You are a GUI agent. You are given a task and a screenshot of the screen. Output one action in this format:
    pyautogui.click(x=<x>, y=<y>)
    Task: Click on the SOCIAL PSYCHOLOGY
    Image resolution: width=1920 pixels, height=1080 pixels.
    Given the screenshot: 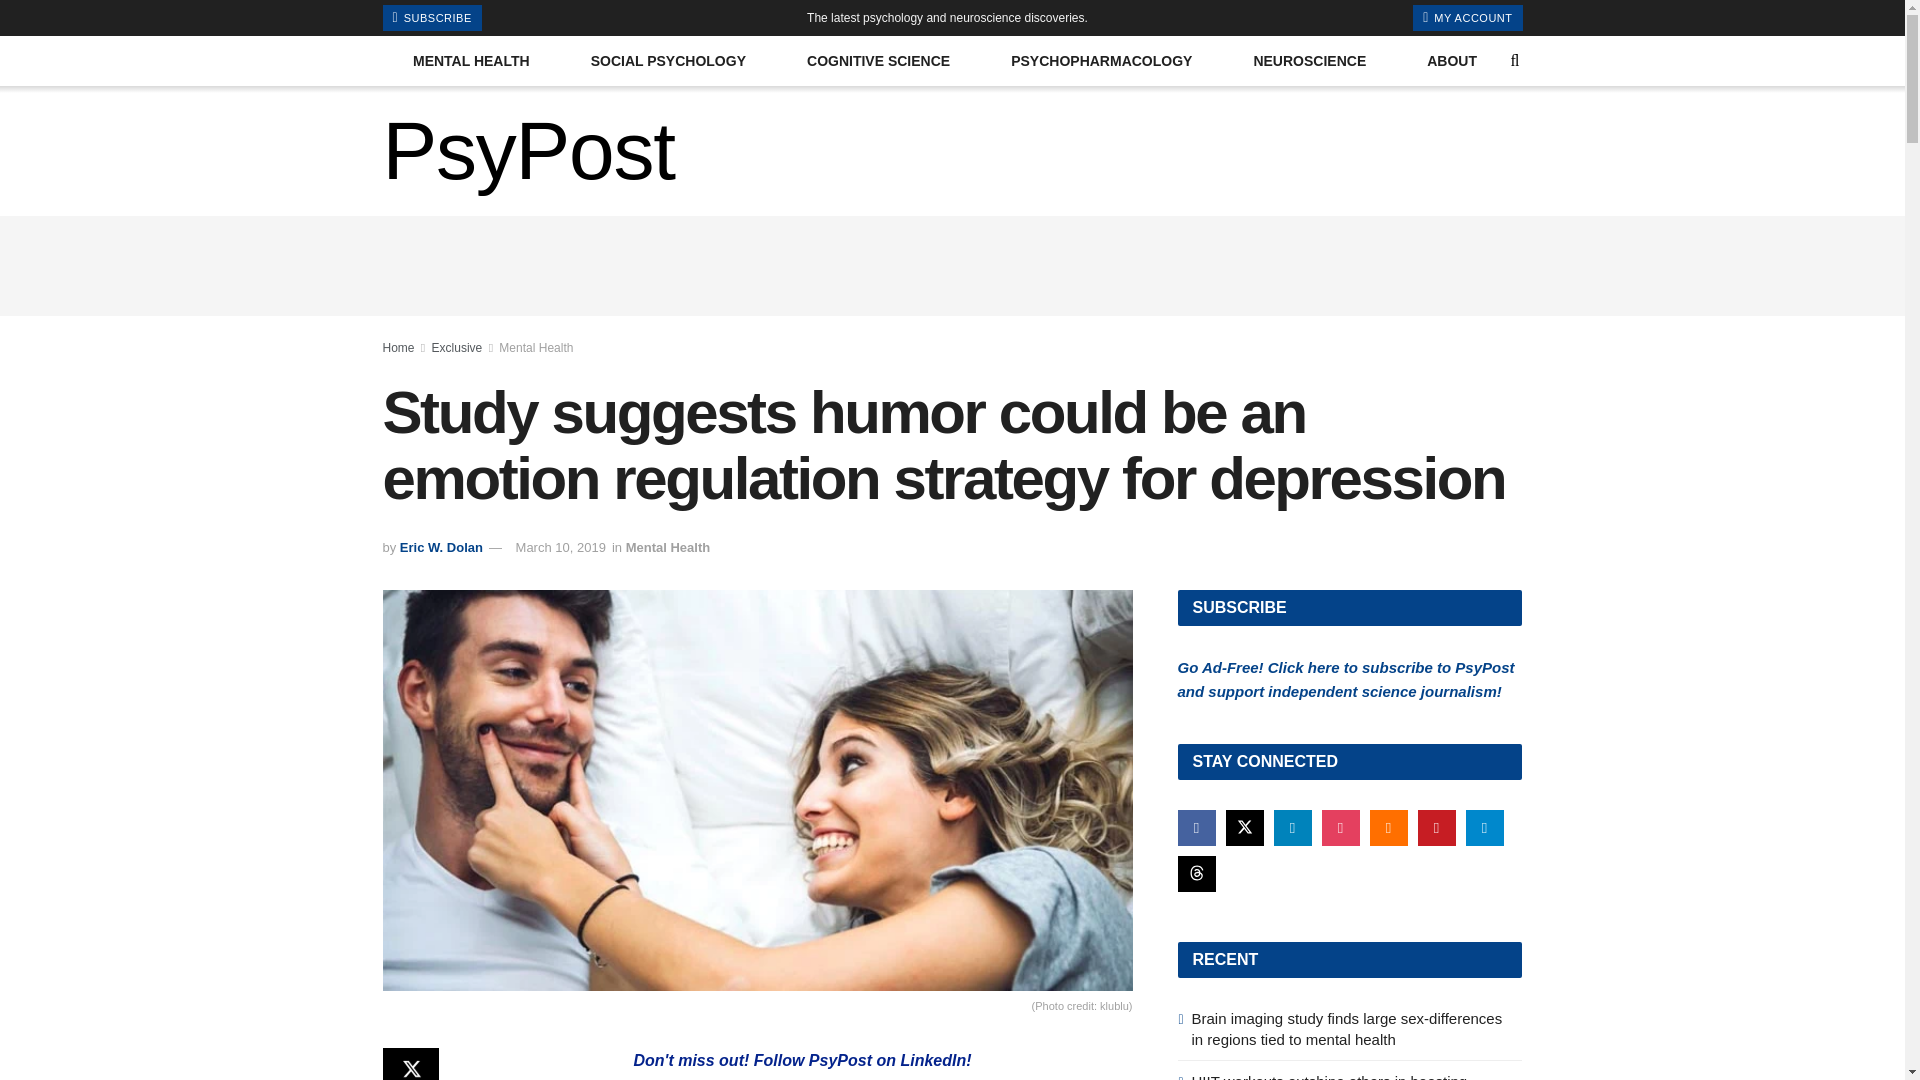 What is the action you would take?
    pyautogui.click(x=668, y=60)
    